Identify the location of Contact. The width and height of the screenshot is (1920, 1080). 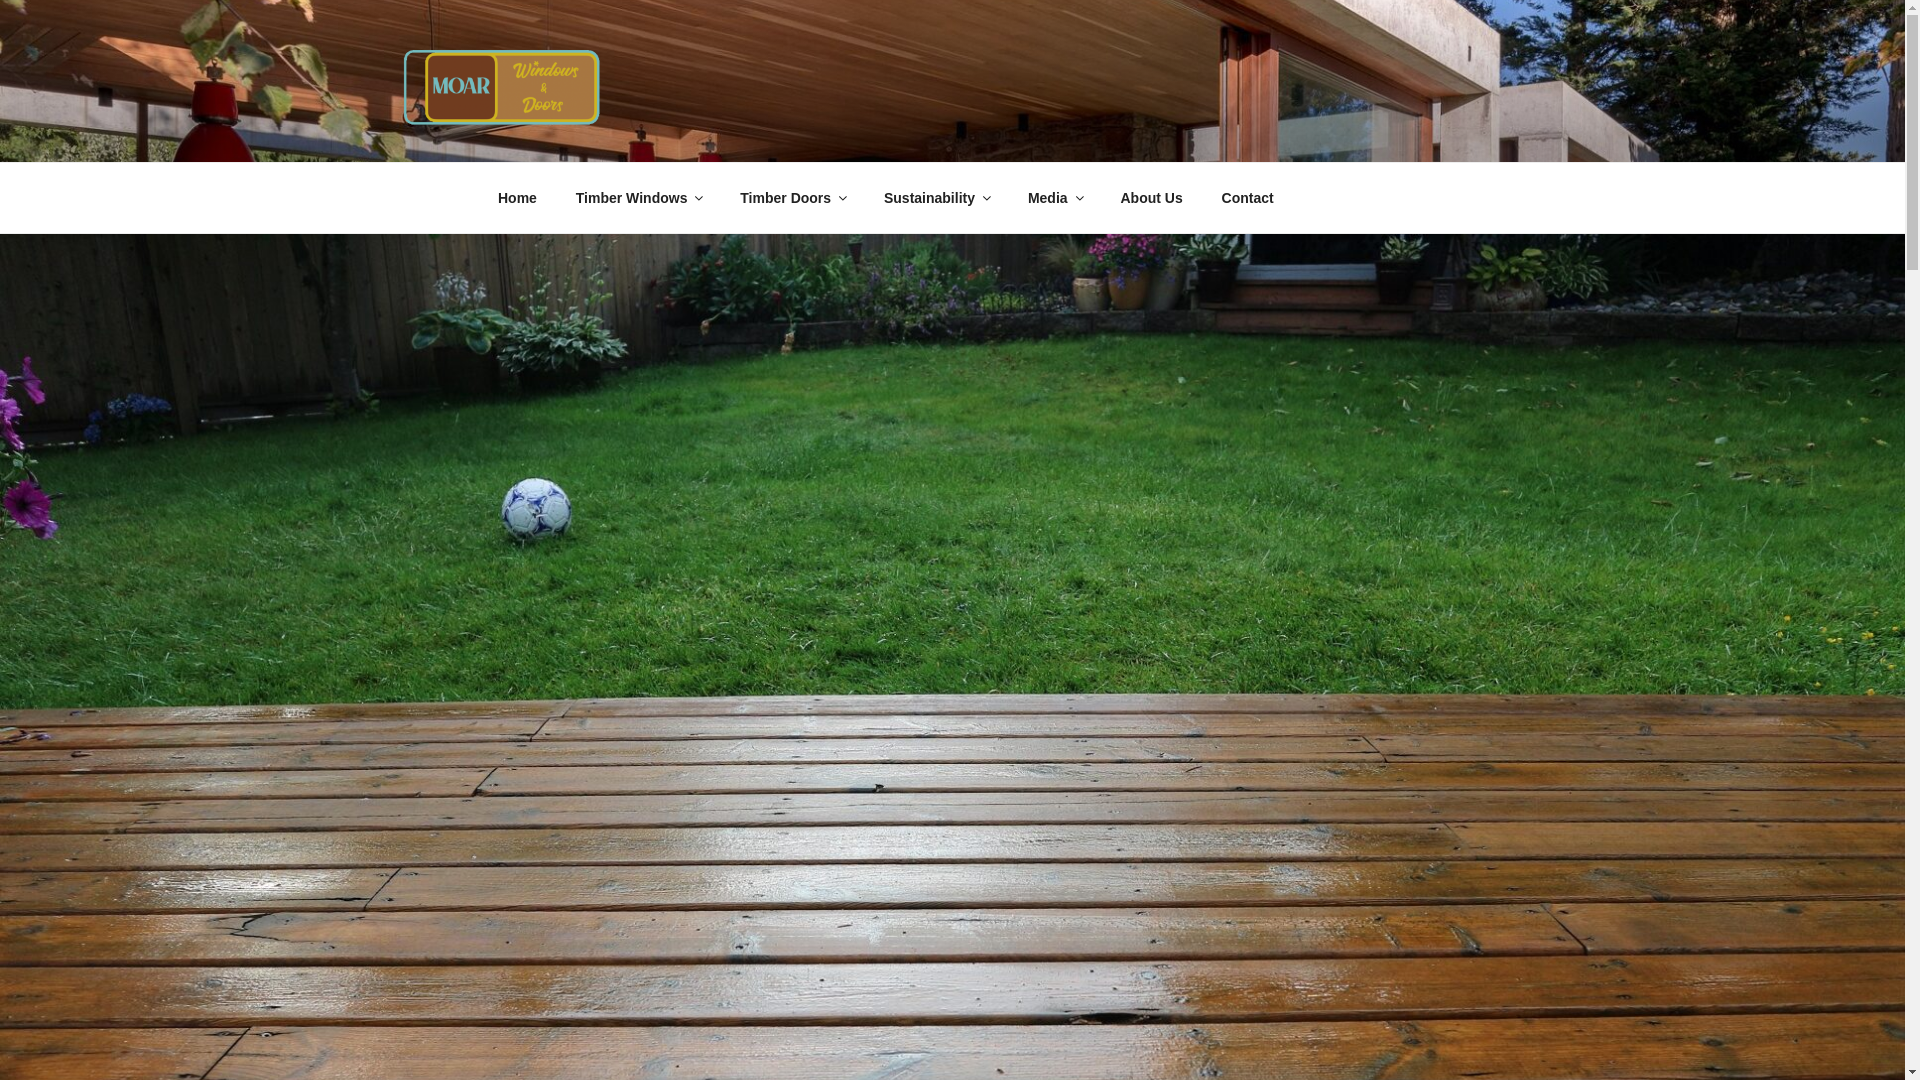
(1246, 198).